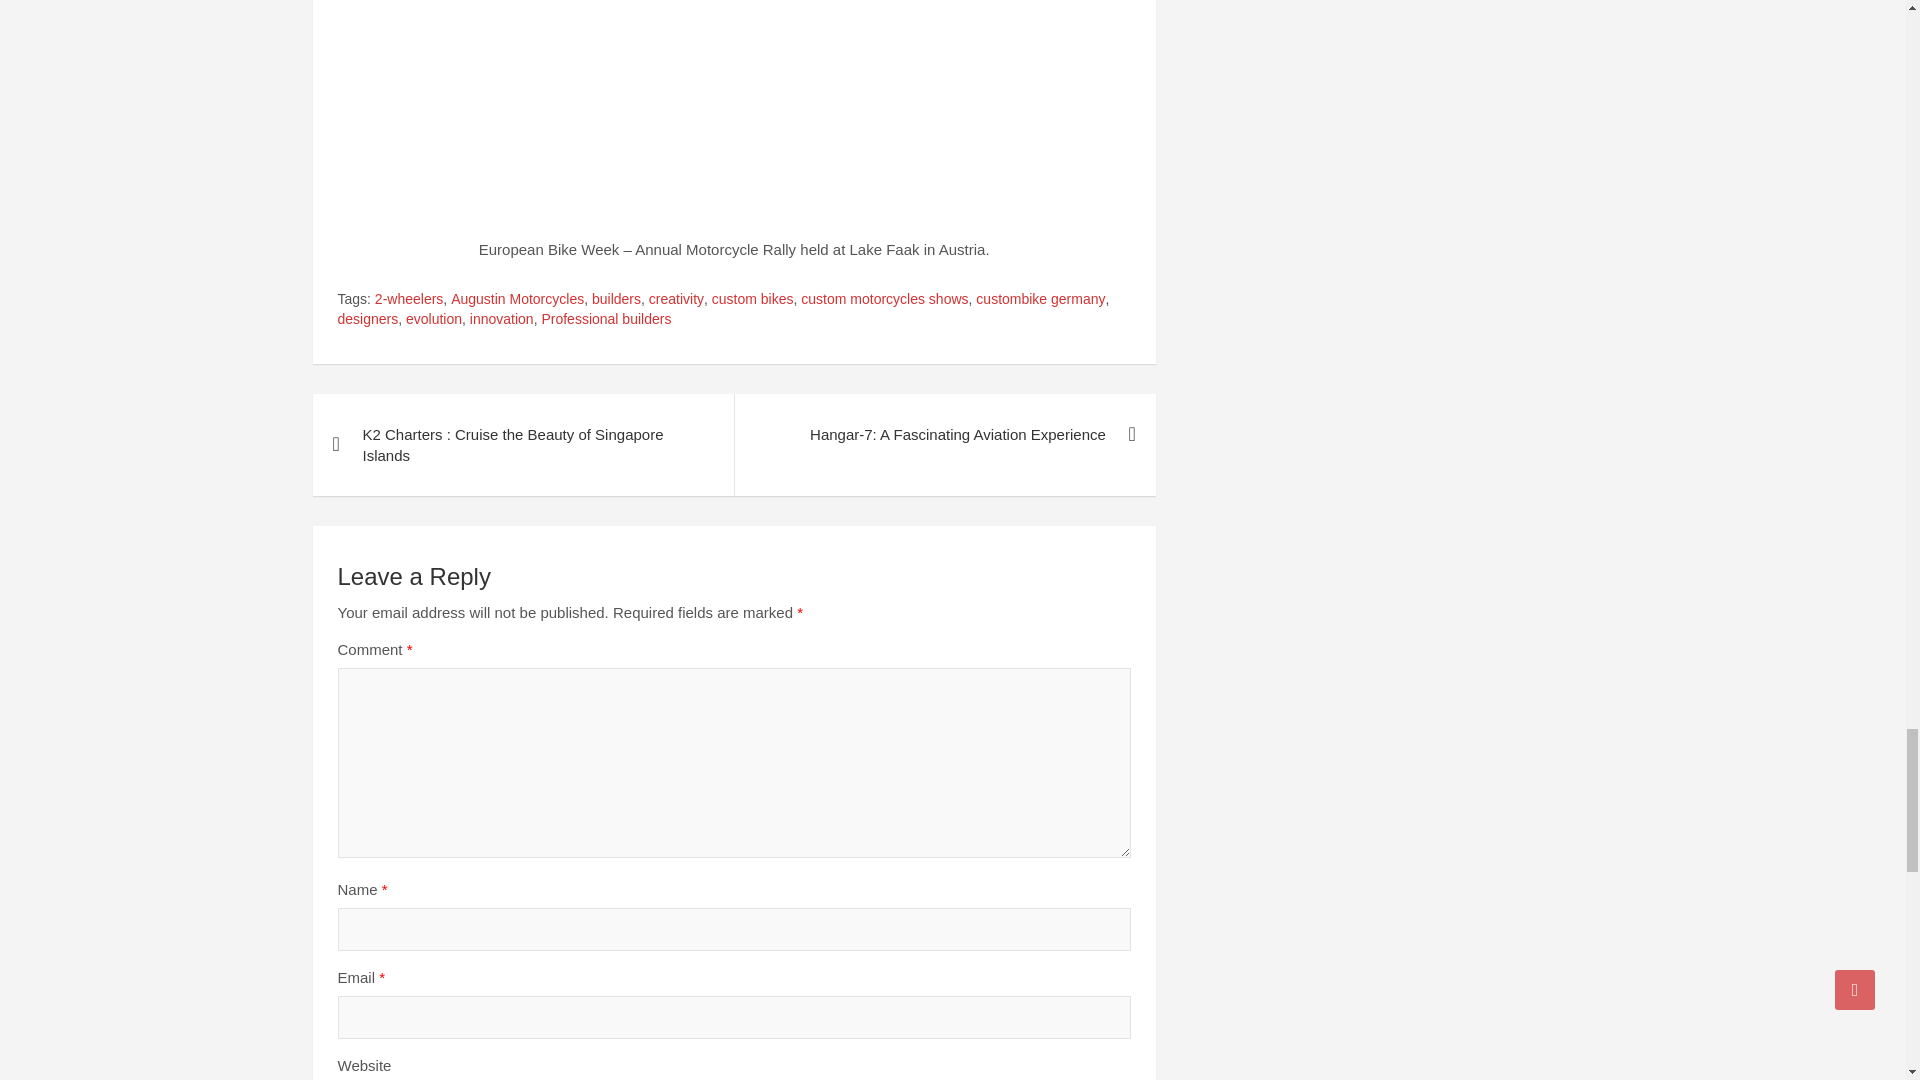 The image size is (1920, 1080). What do you see at coordinates (517, 300) in the screenshot?
I see `Augustin Motorcycles` at bounding box center [517, 300].